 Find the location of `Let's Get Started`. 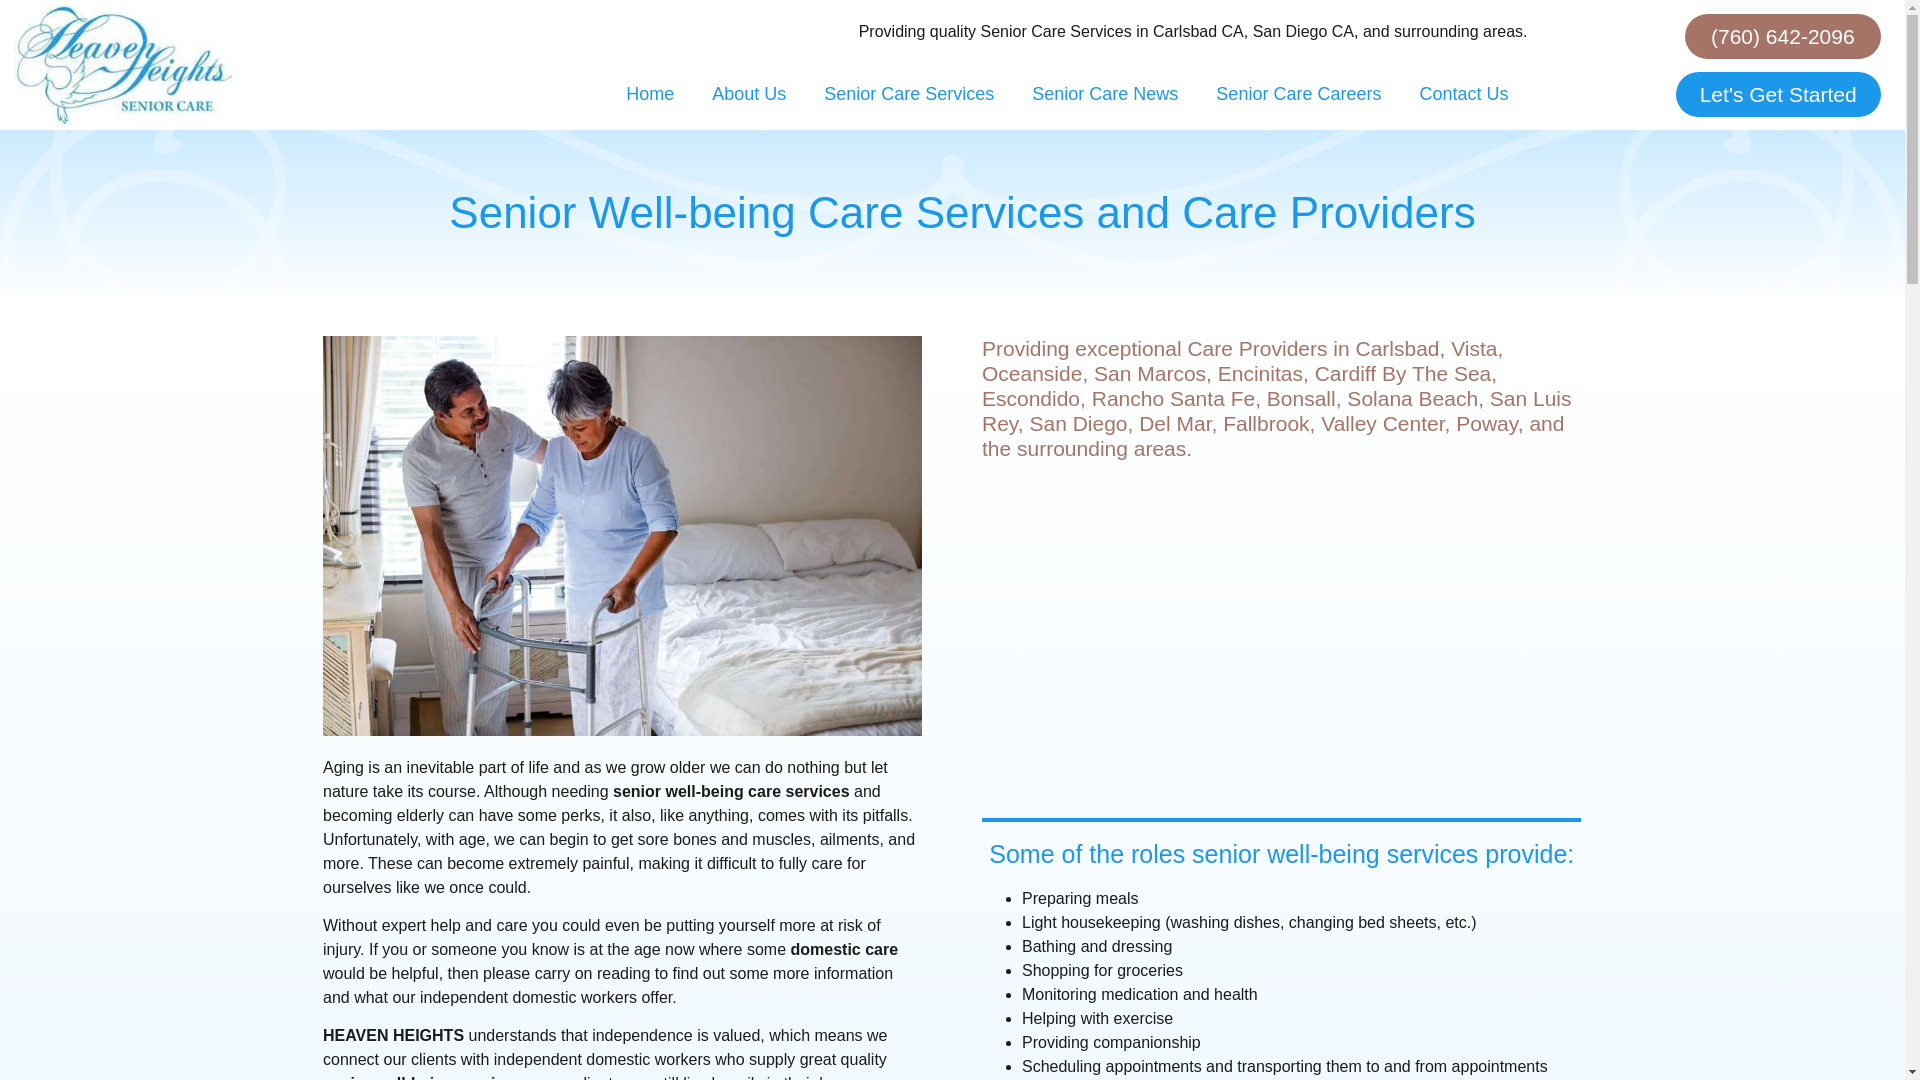

Let's Get Started is located at coordinates (1778, 94).